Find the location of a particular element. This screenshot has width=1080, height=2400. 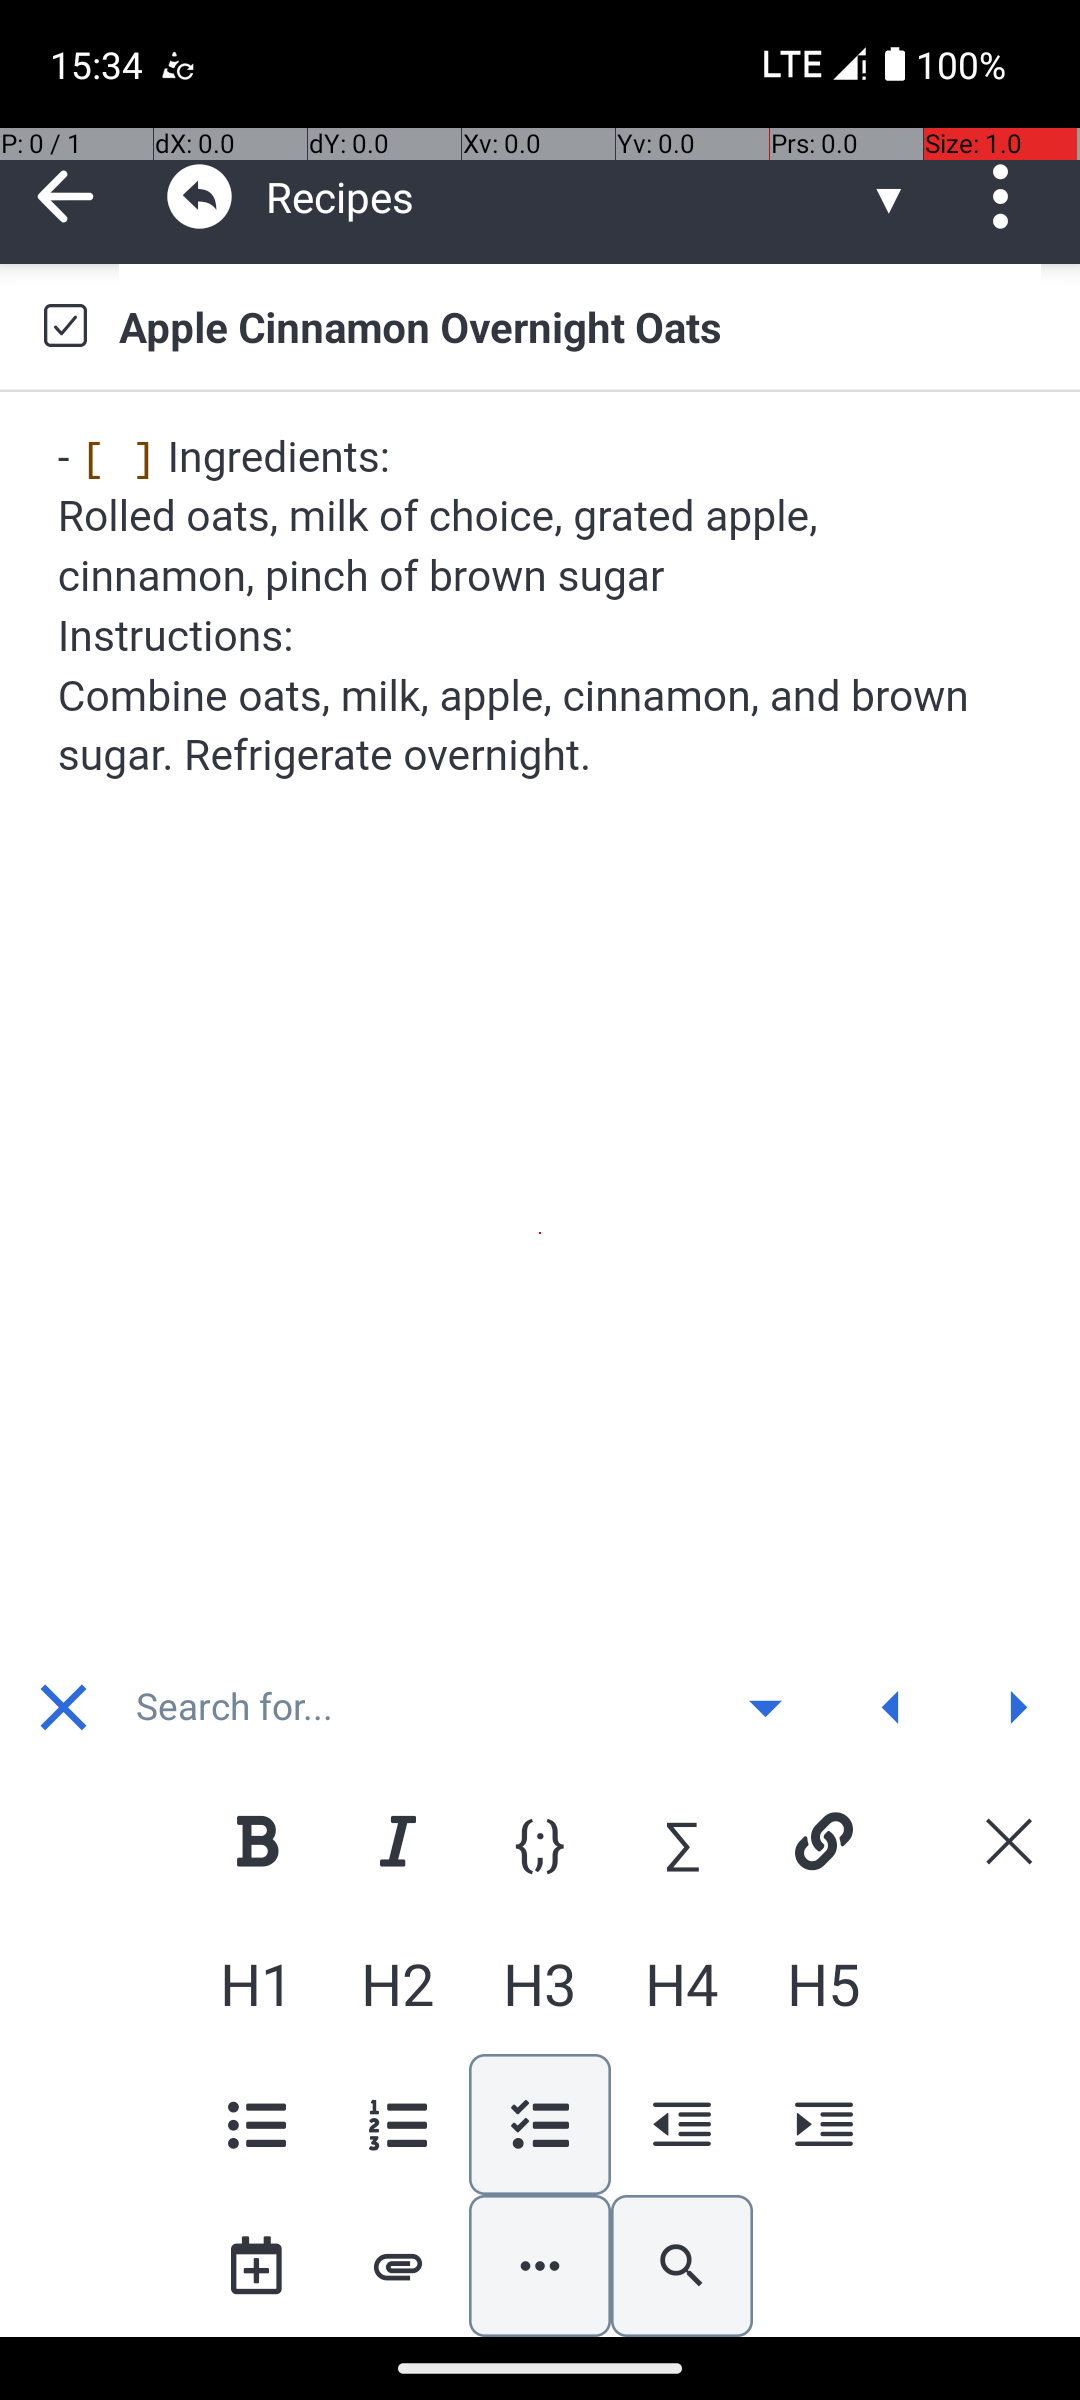

Decrease indent level is located at coordinates (682, 2124).